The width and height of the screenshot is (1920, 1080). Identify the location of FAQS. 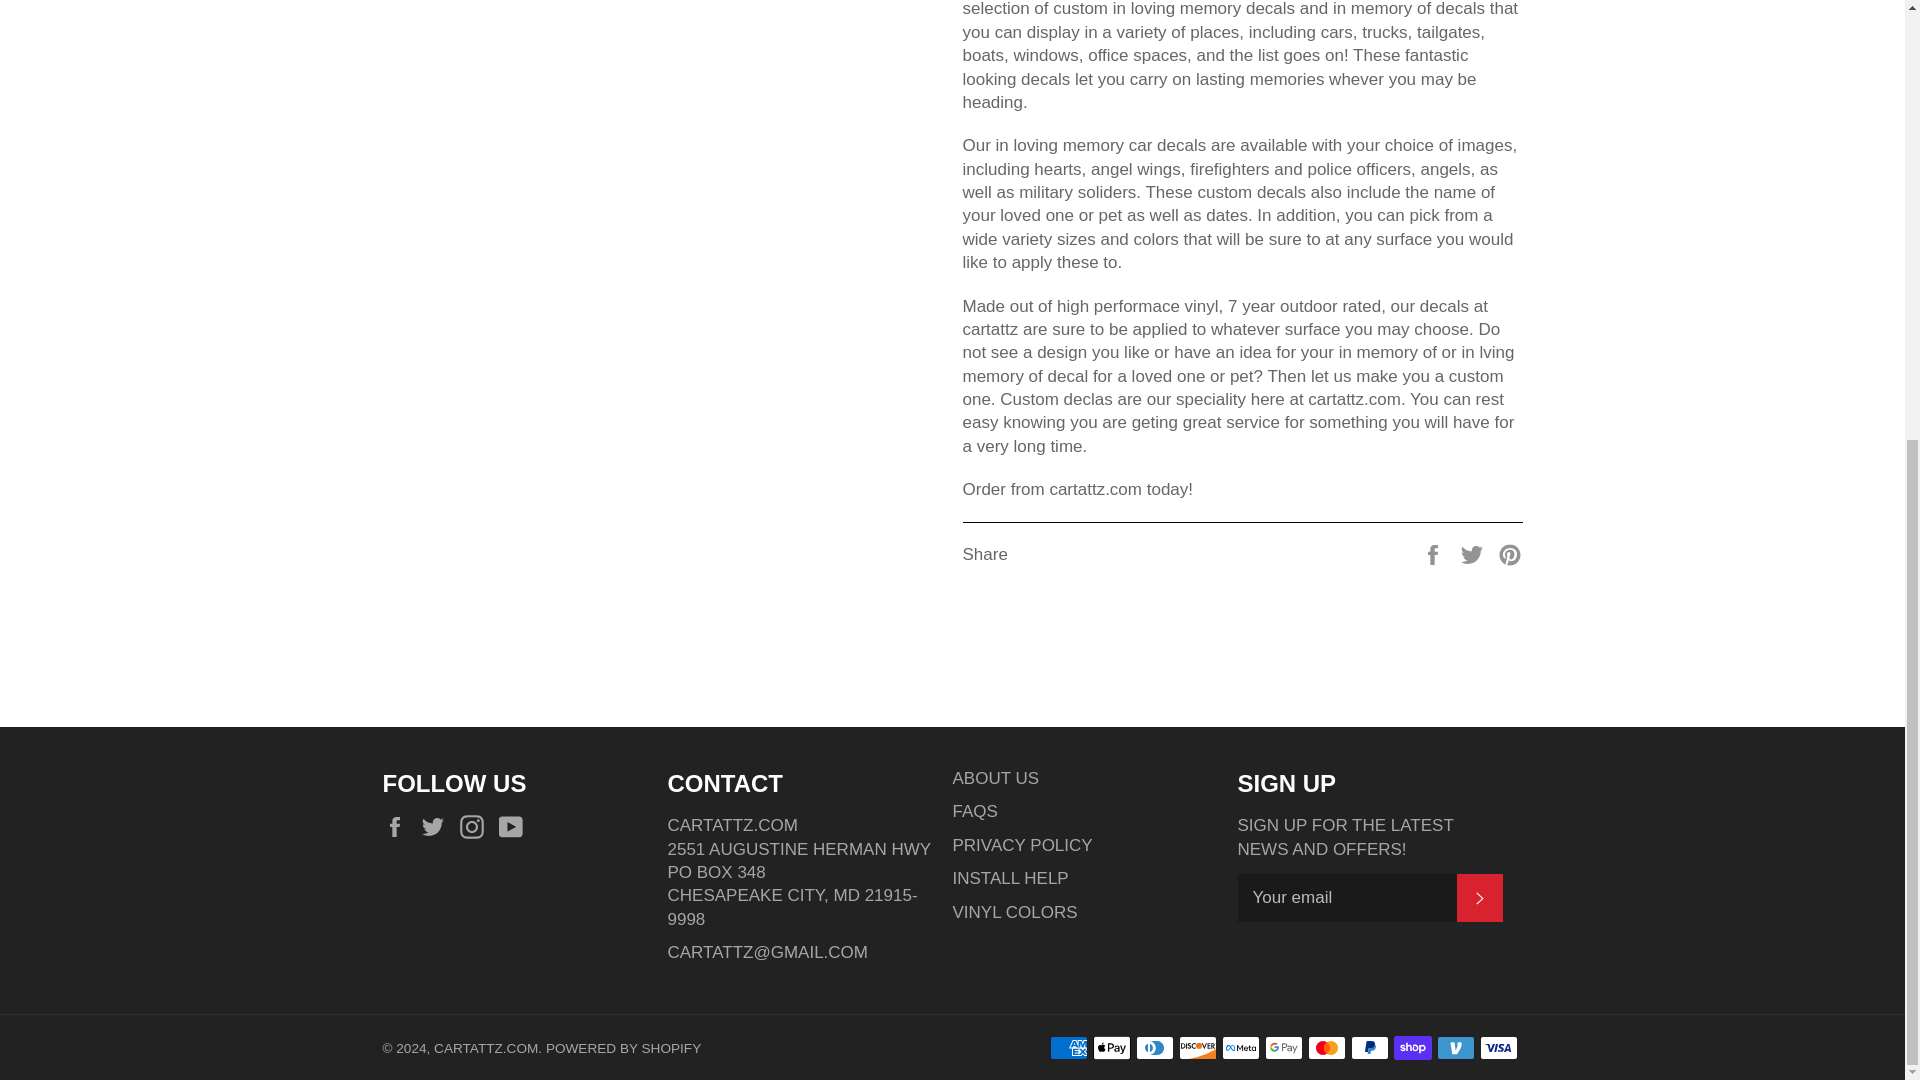
(974, 811).